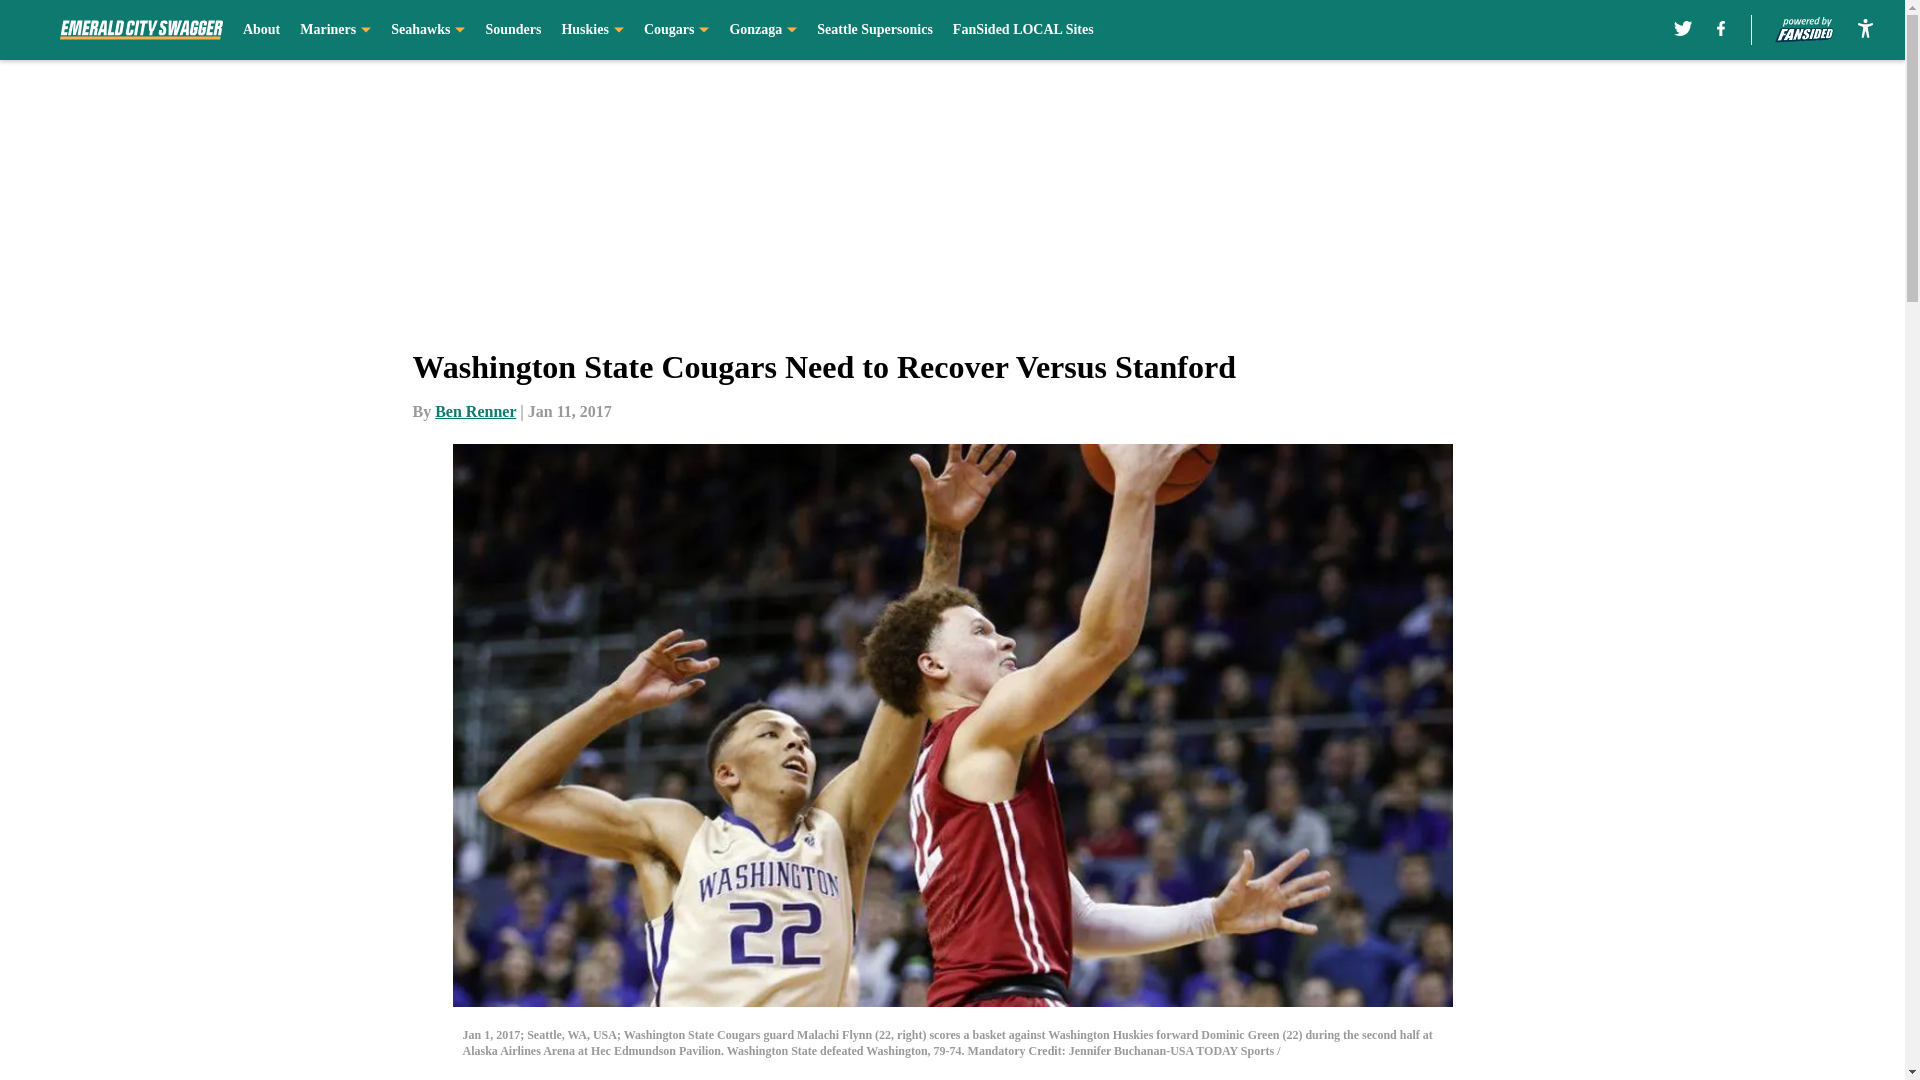  What do you see at coordinates (875, 30) in the screenshot?
I see `Seattle Supersonics` at bounding box center [875, 30].